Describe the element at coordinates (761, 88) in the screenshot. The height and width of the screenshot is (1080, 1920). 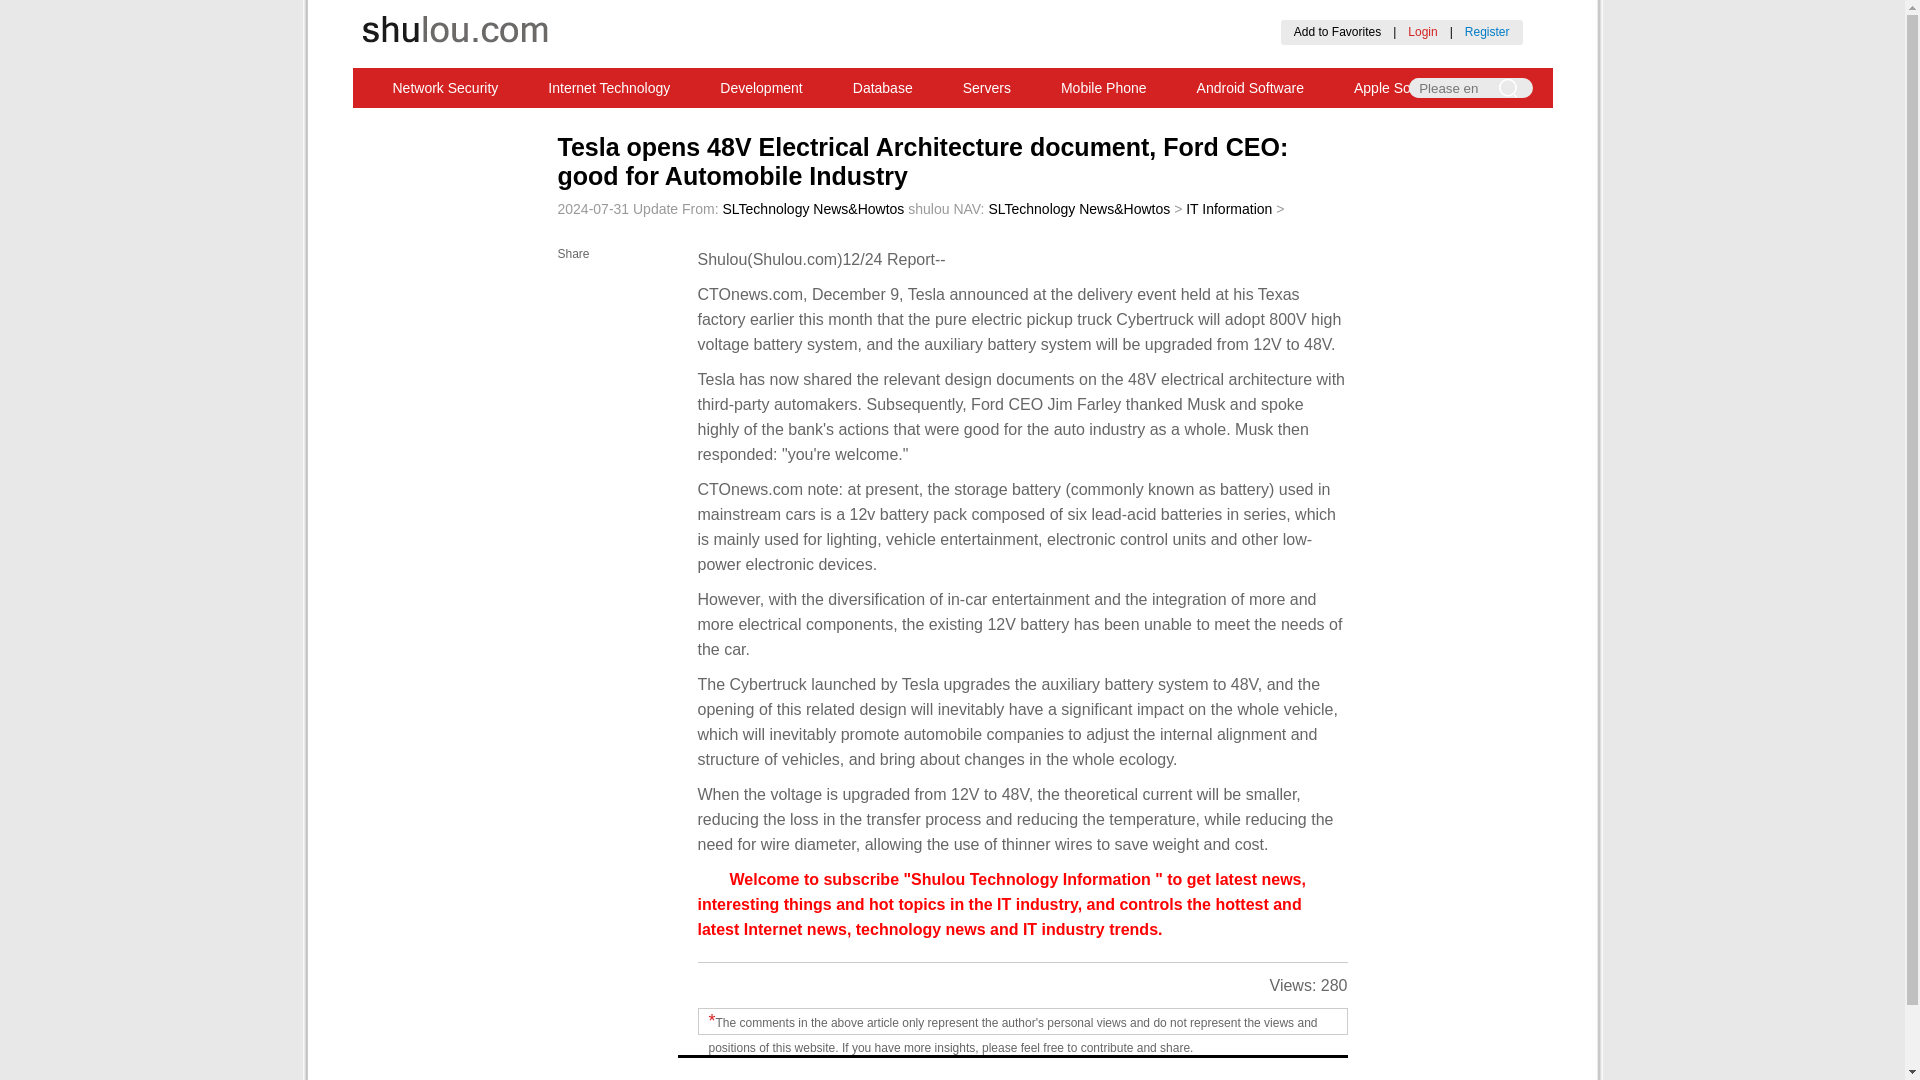
I see `Development` at that location.